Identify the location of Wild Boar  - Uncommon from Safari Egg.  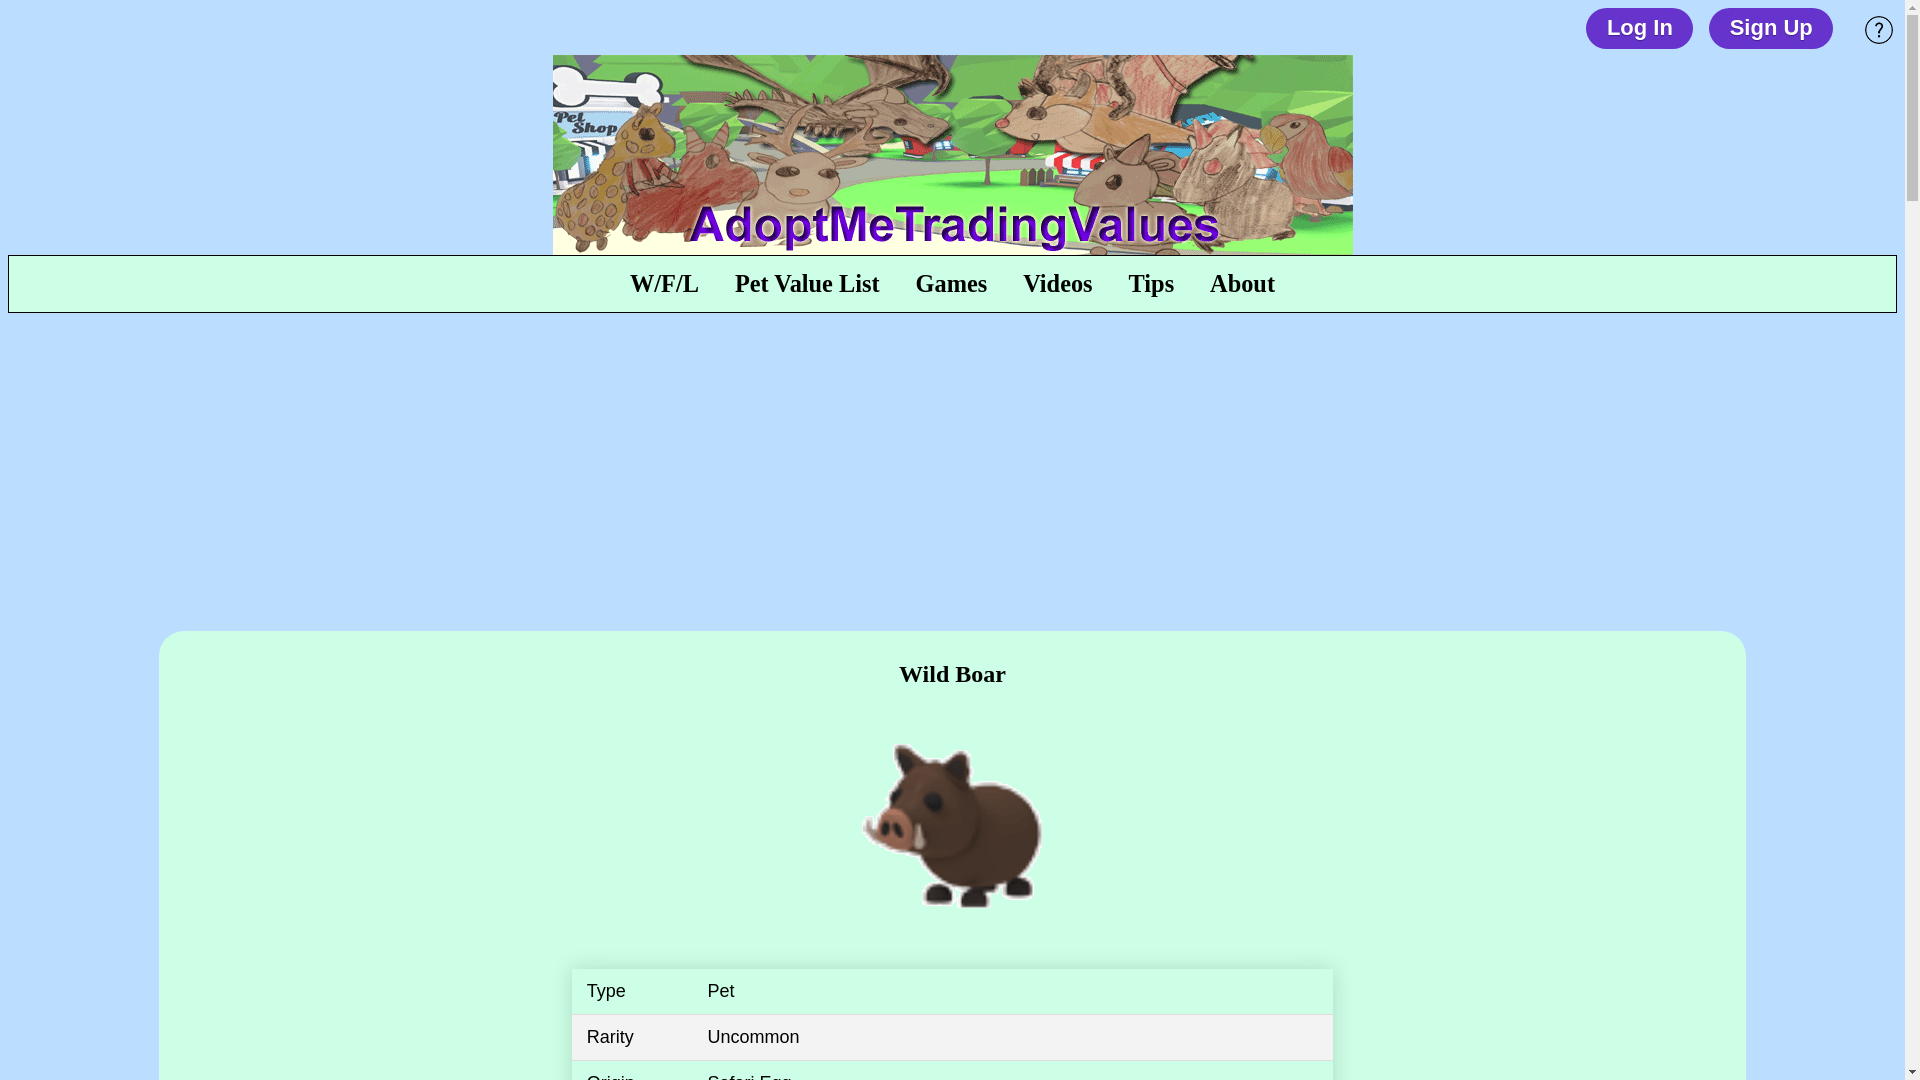
(952, 825).